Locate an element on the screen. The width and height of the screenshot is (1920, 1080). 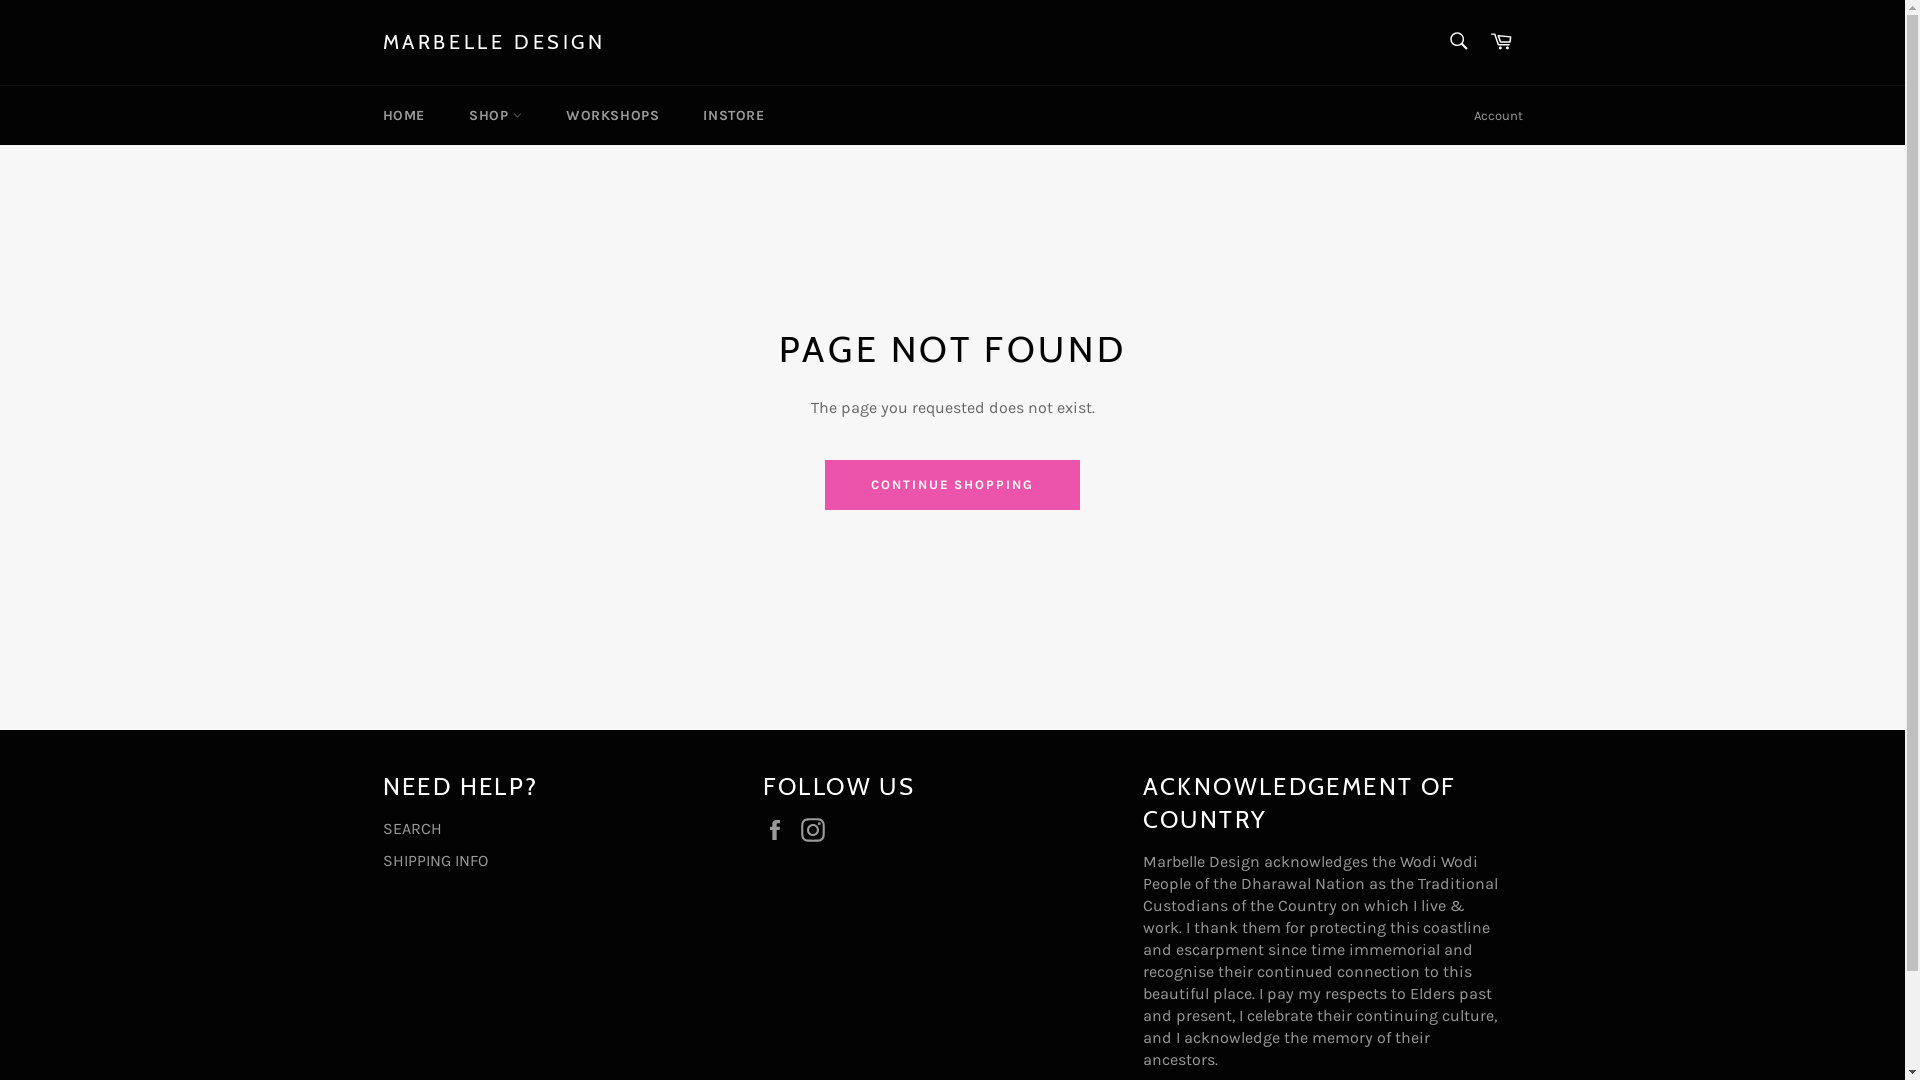
Facebook is located at coordinates (779, 830).